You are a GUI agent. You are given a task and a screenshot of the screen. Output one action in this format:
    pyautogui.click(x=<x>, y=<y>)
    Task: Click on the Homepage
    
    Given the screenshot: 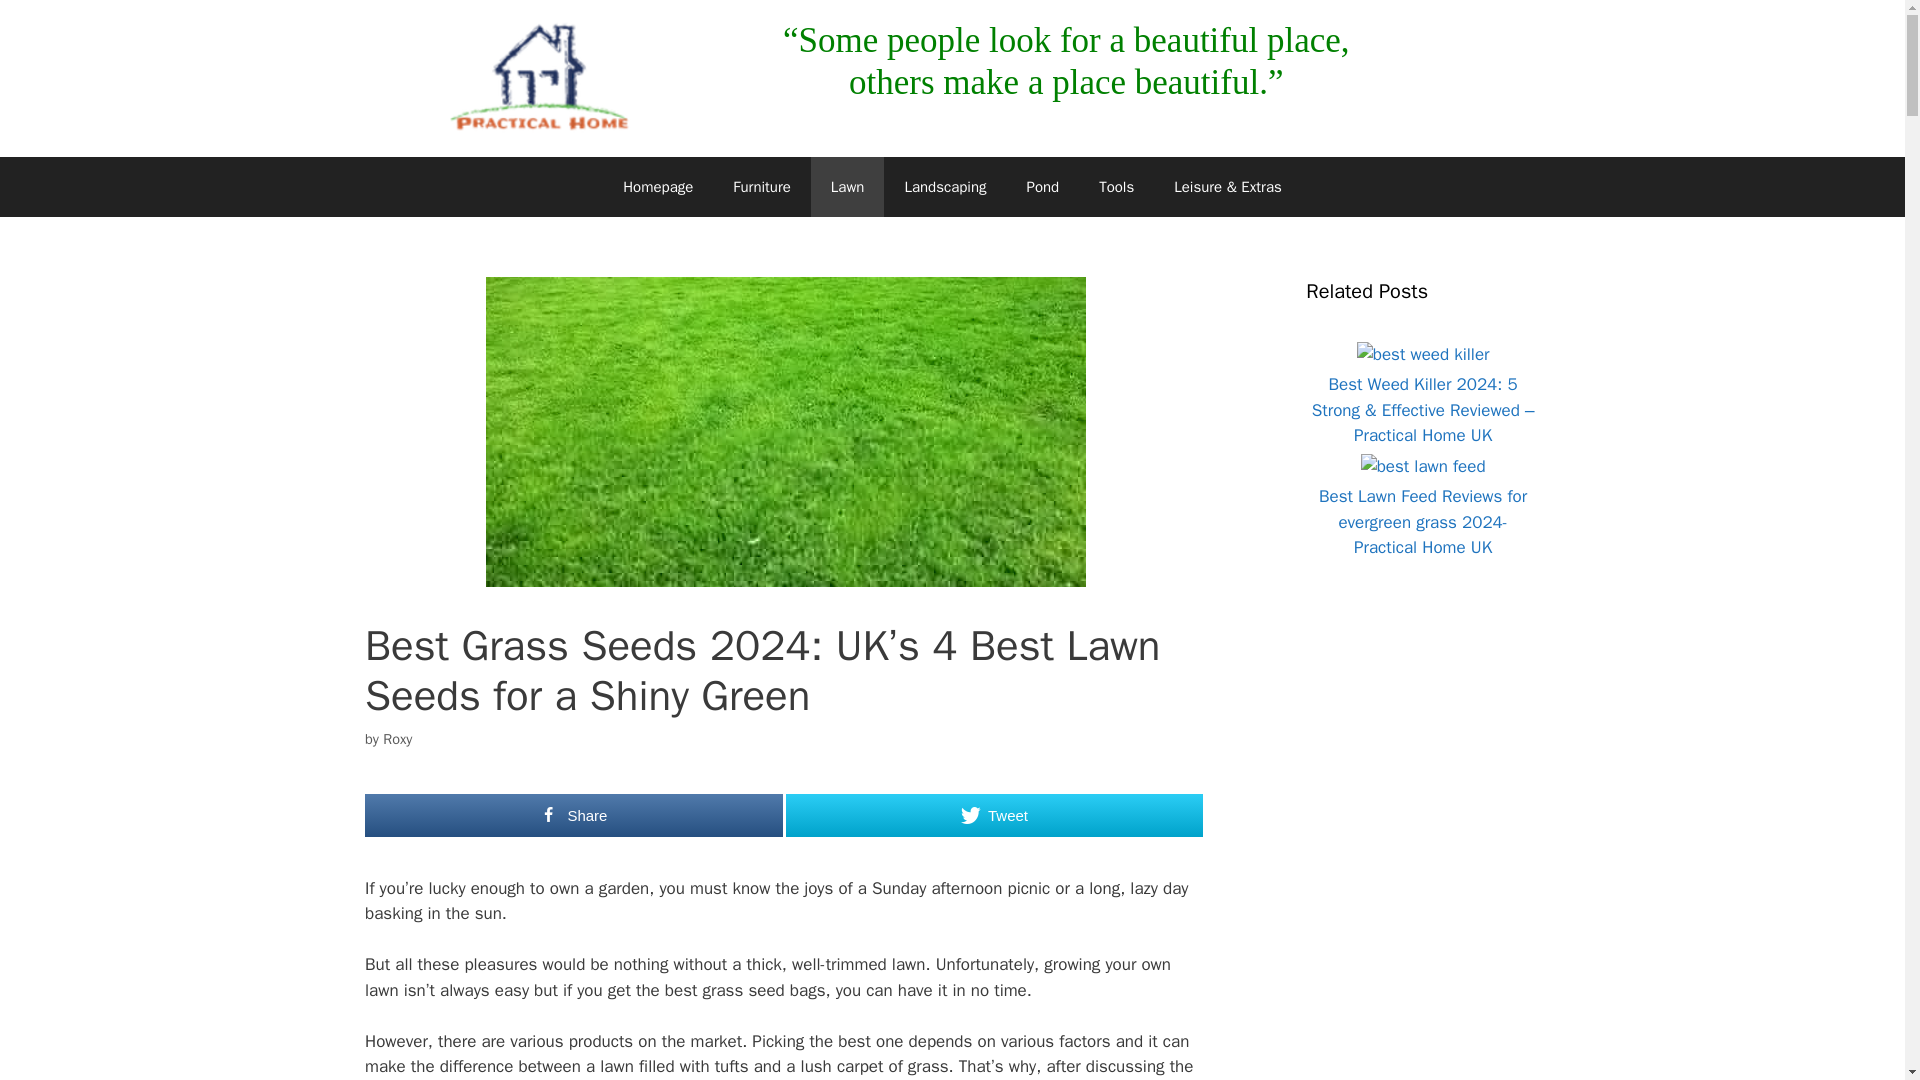 What is the action you would take?
    pyautogui.click(x=657, y=186)
    